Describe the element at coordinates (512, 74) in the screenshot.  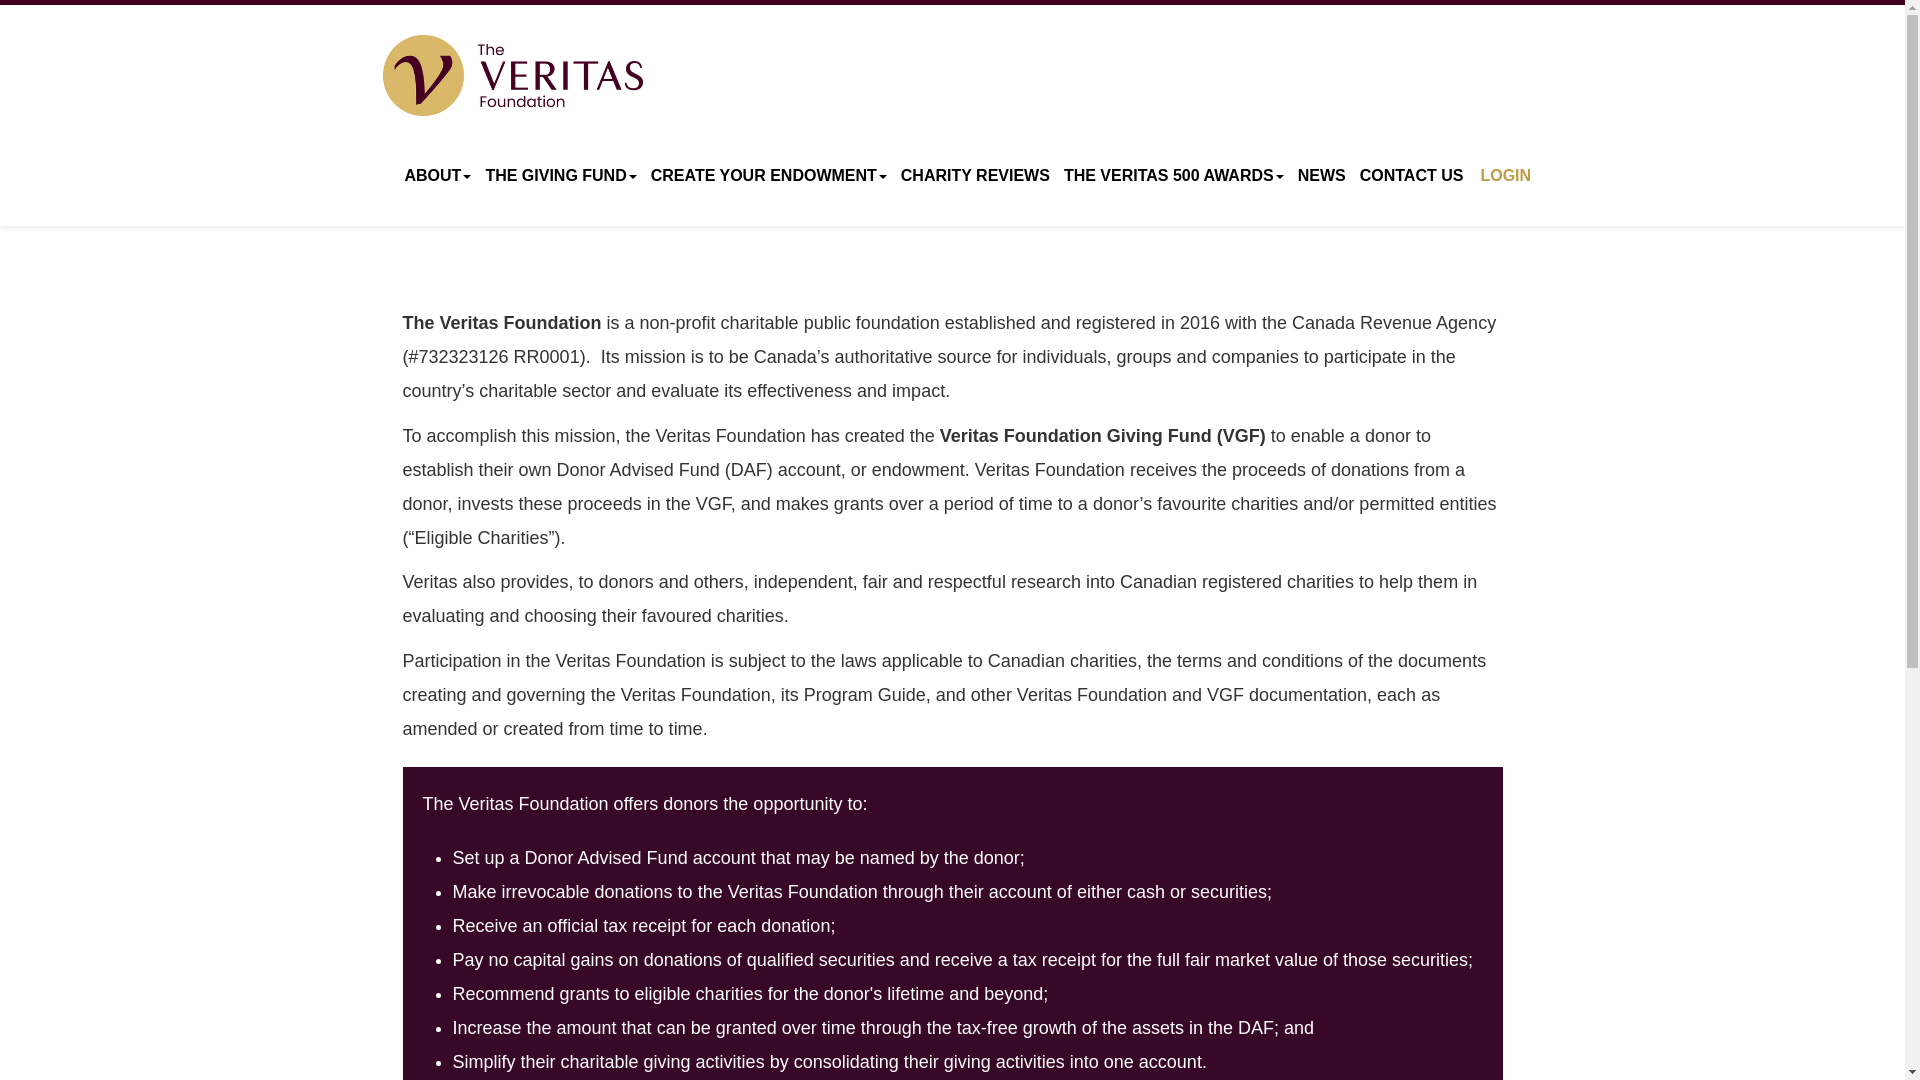
I see `Veritas Foundation` at that location.